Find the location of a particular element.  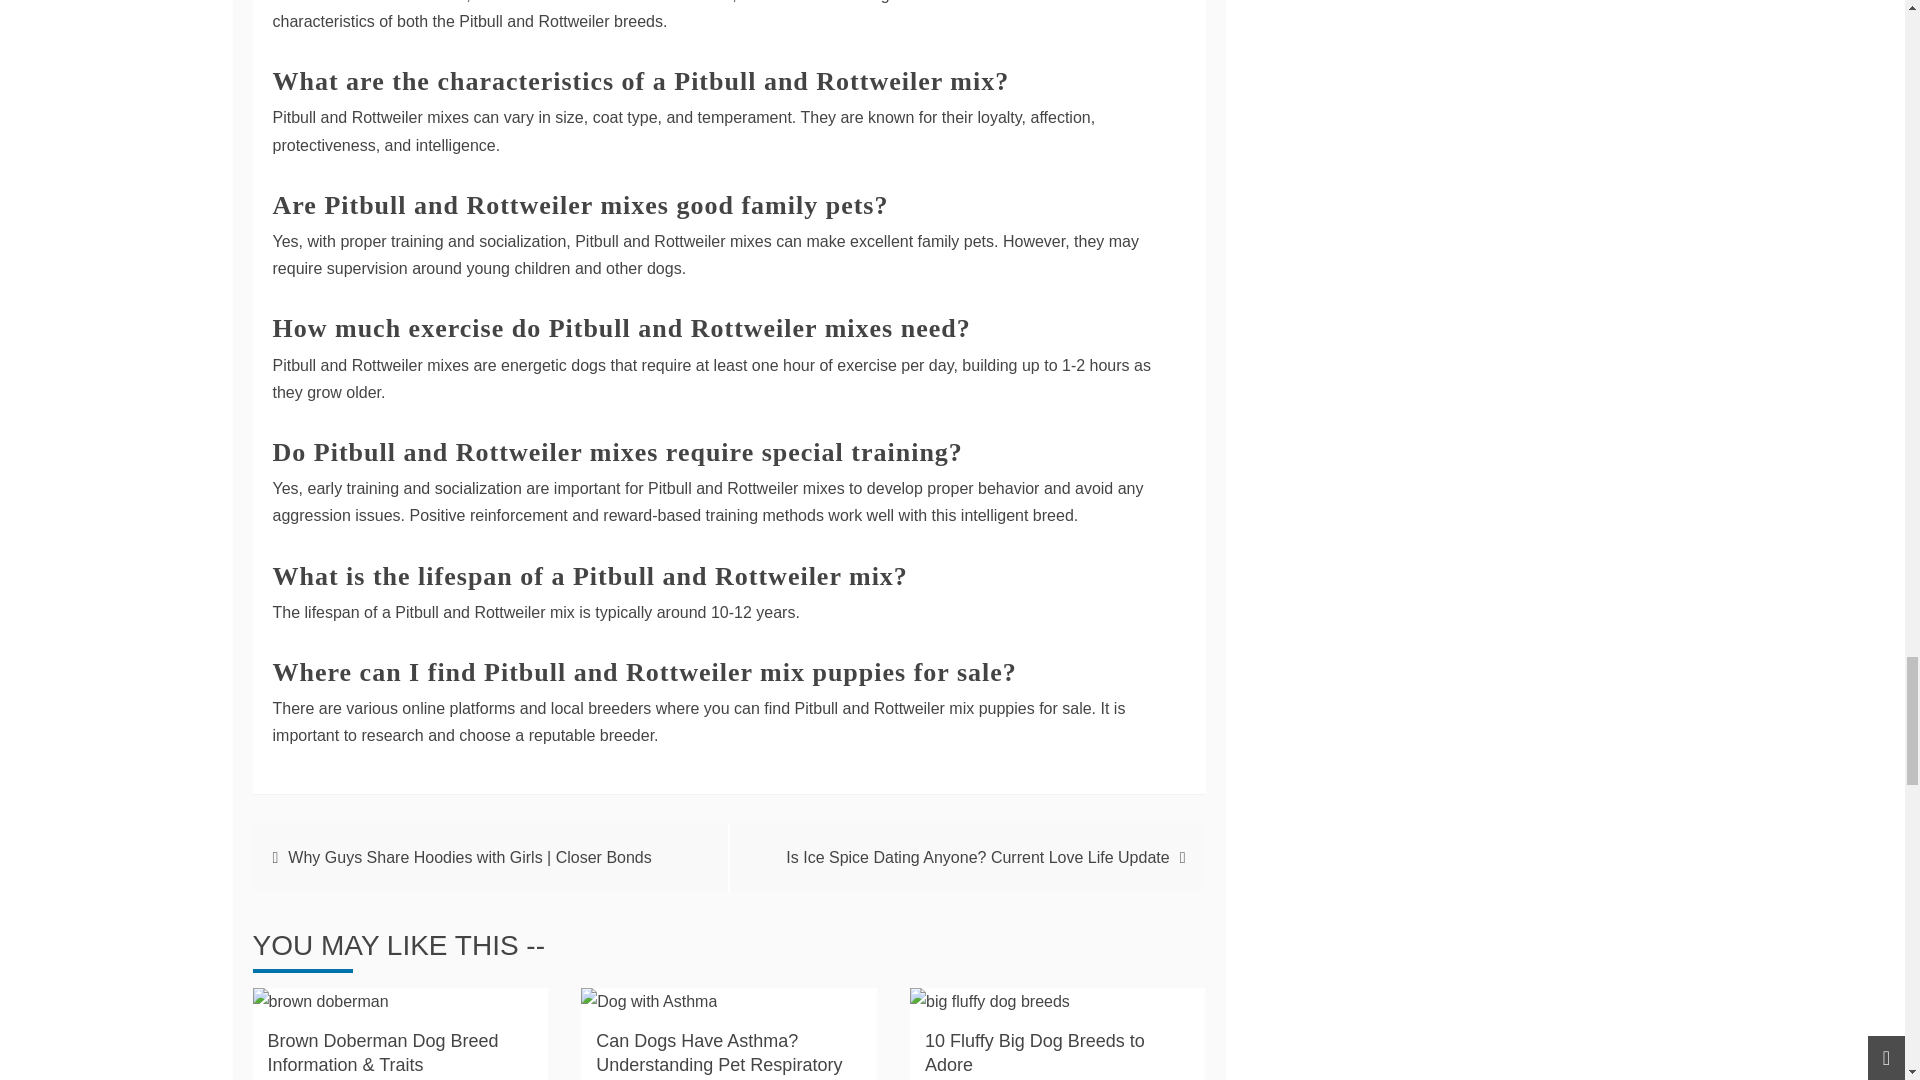

Is Ice Spice Dating Anyone? Current Love Life Update is located at coordinates (977, 857).